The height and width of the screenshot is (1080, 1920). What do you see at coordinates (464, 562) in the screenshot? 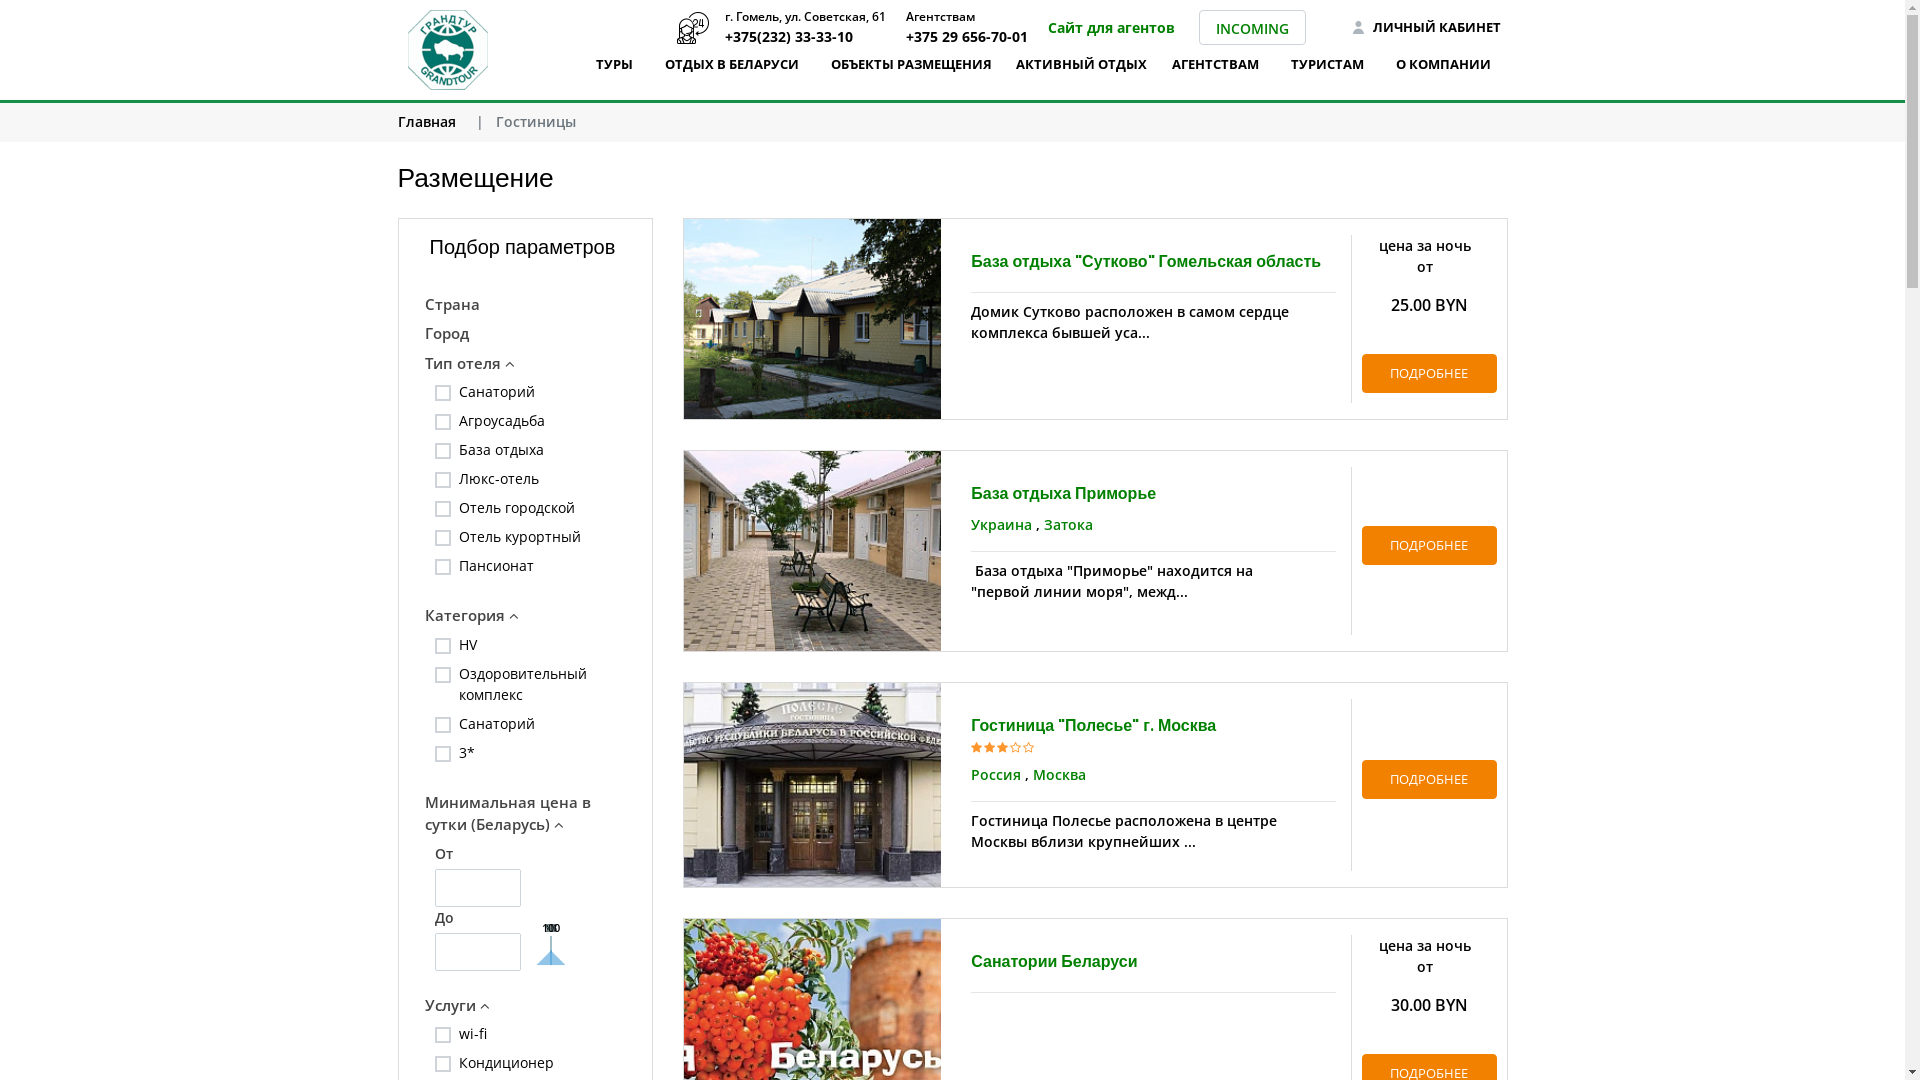
I see `Y` at bounding box center [464, 562].